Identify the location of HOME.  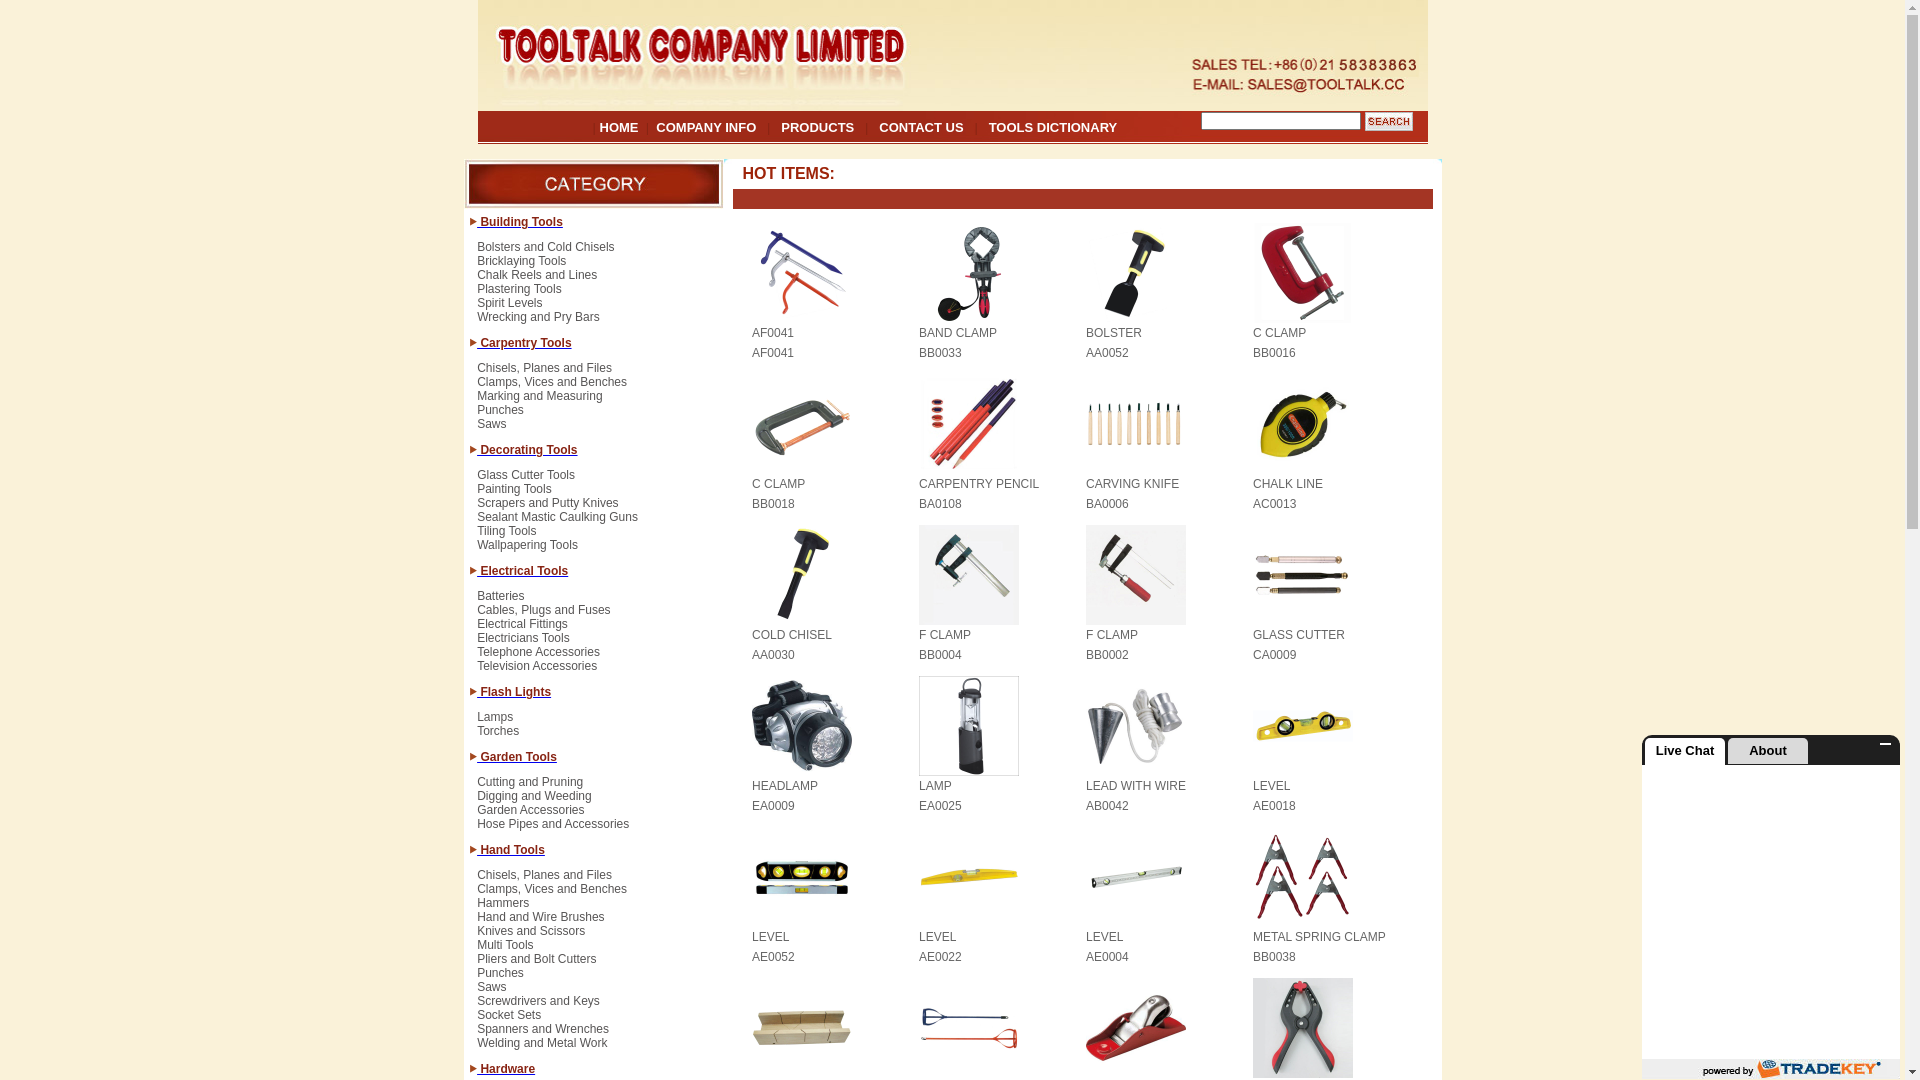
(620, 128).